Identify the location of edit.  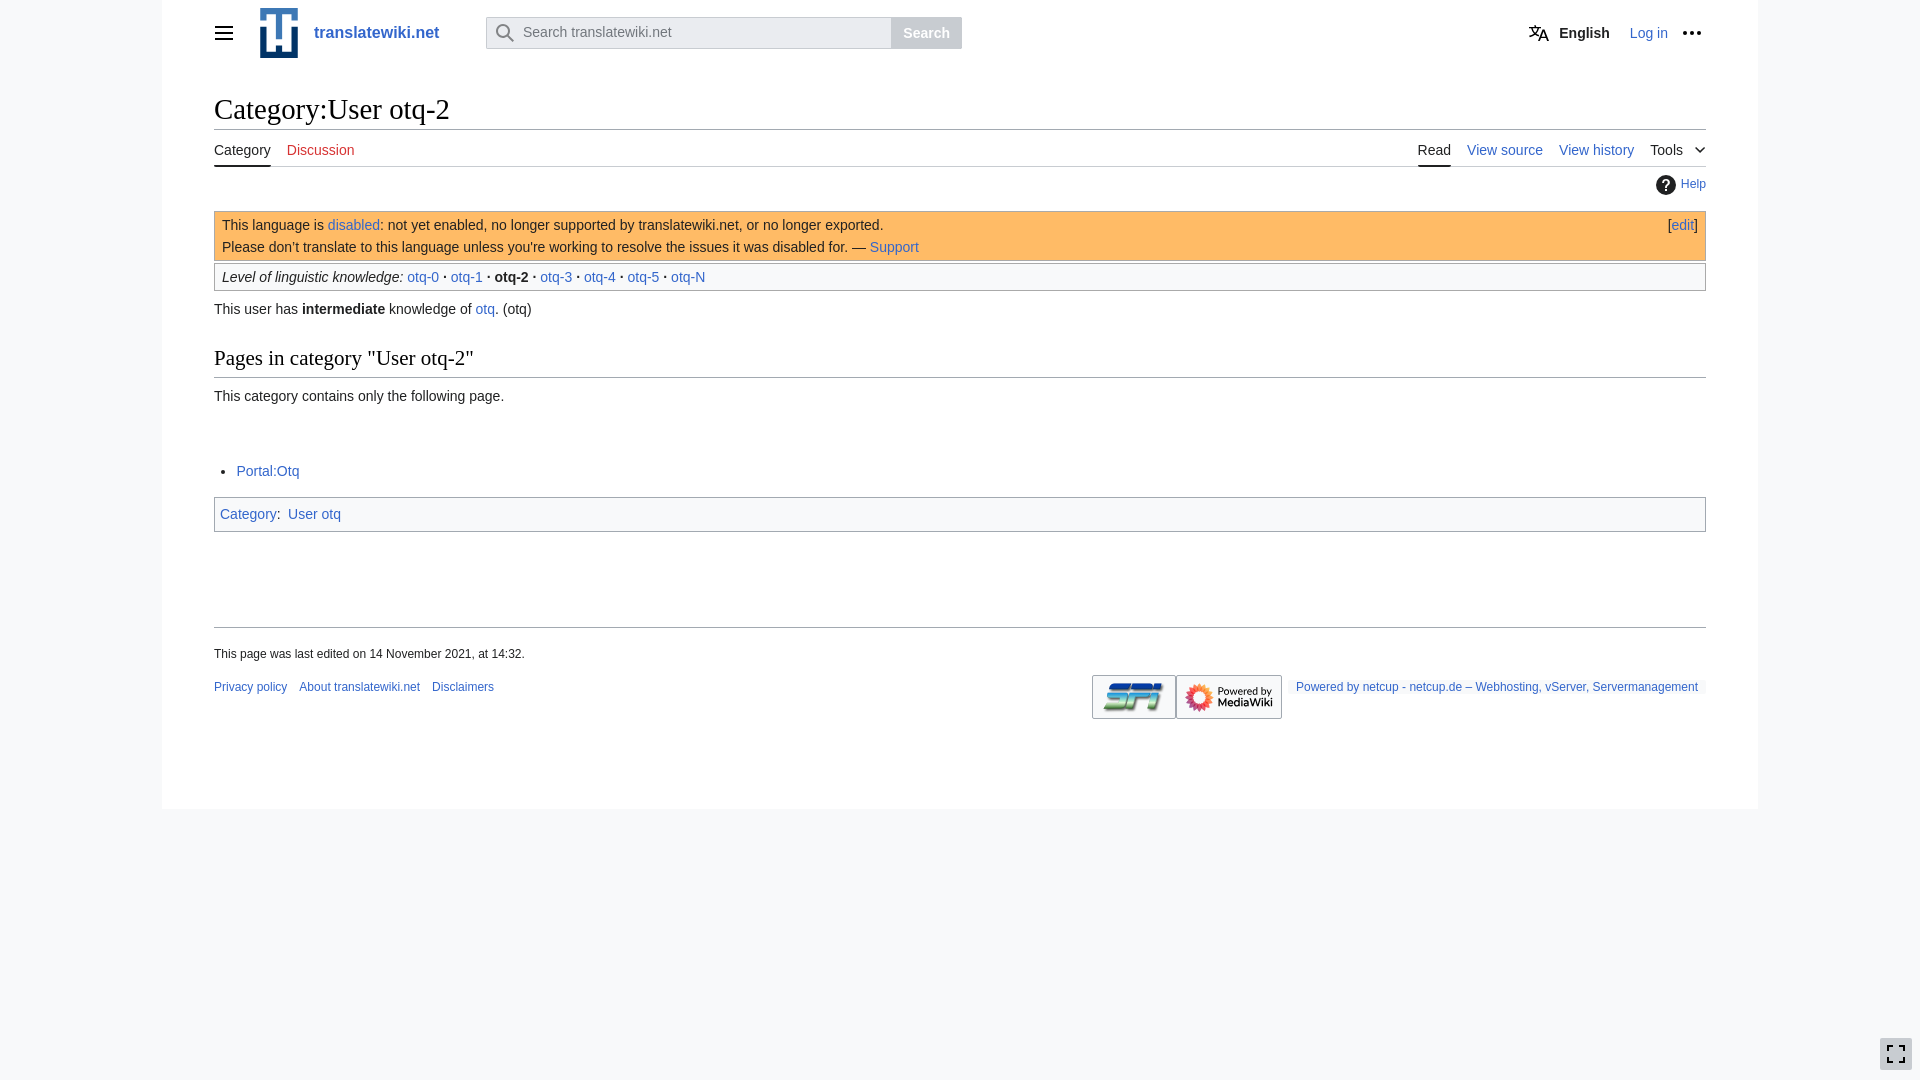
(1684, 225).